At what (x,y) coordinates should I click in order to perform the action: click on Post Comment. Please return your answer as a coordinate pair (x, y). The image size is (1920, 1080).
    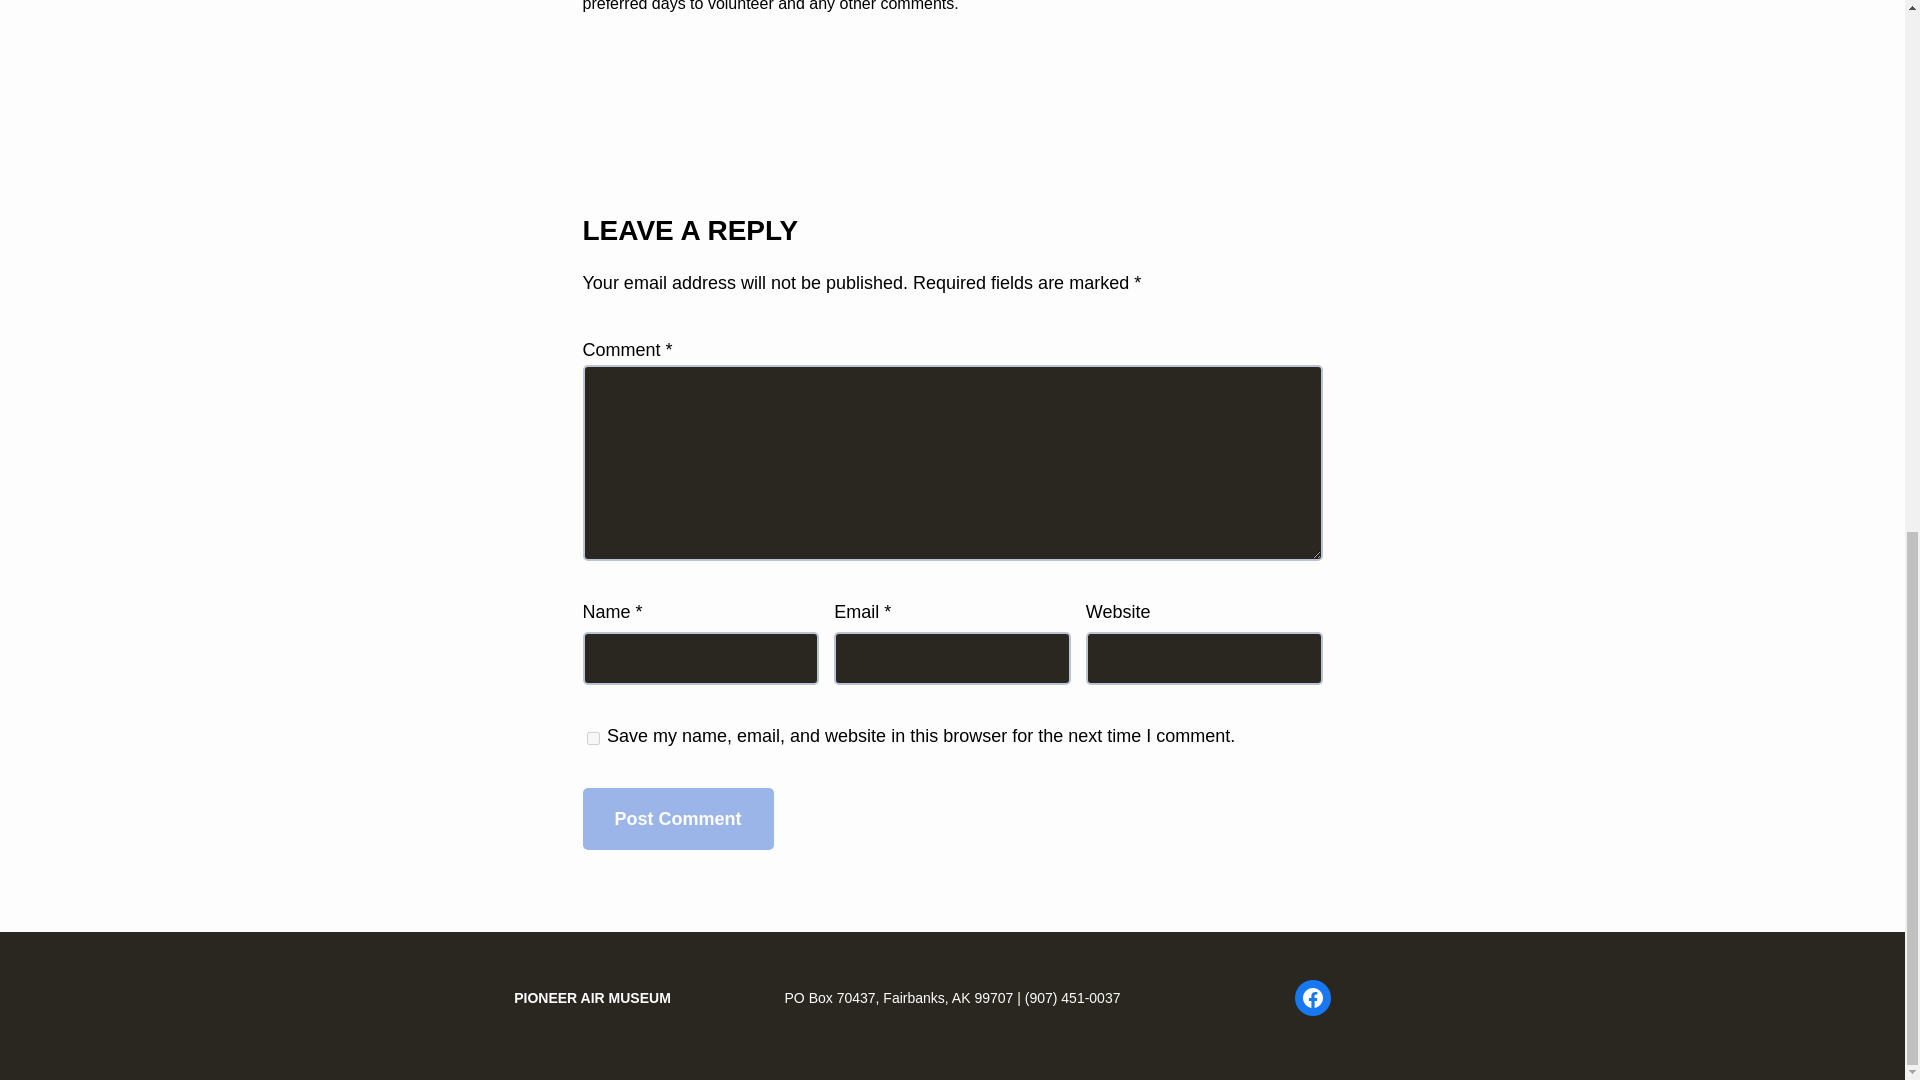
    Looking at the image, I should click on (677, 820).